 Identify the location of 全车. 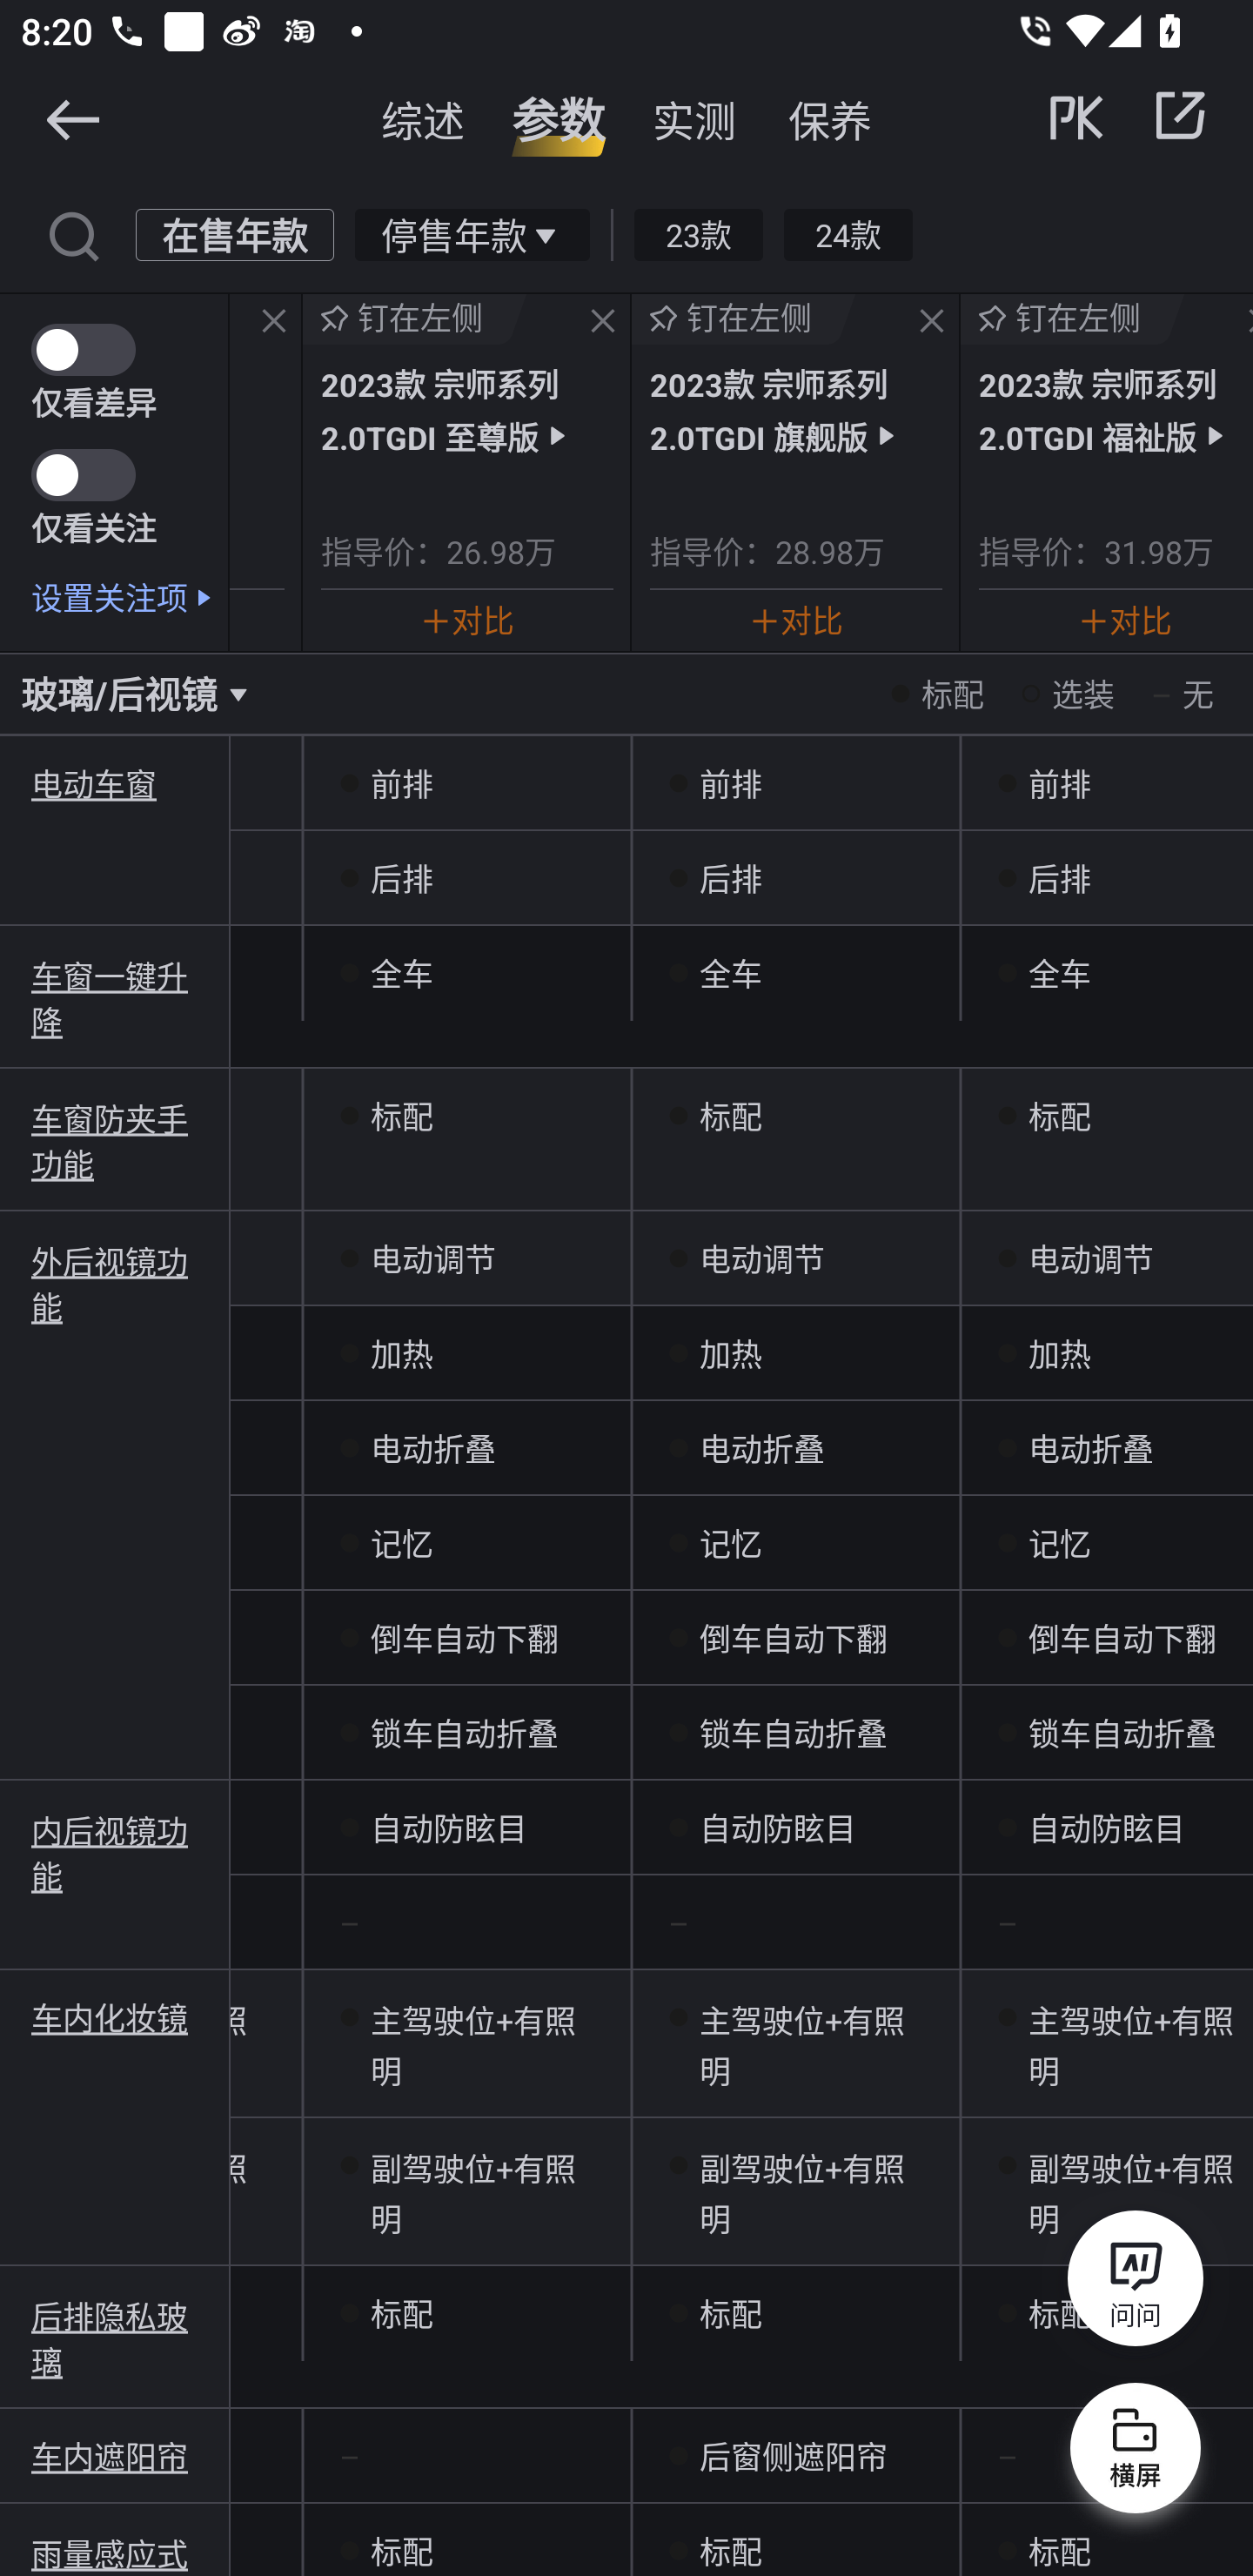
(795, 972).